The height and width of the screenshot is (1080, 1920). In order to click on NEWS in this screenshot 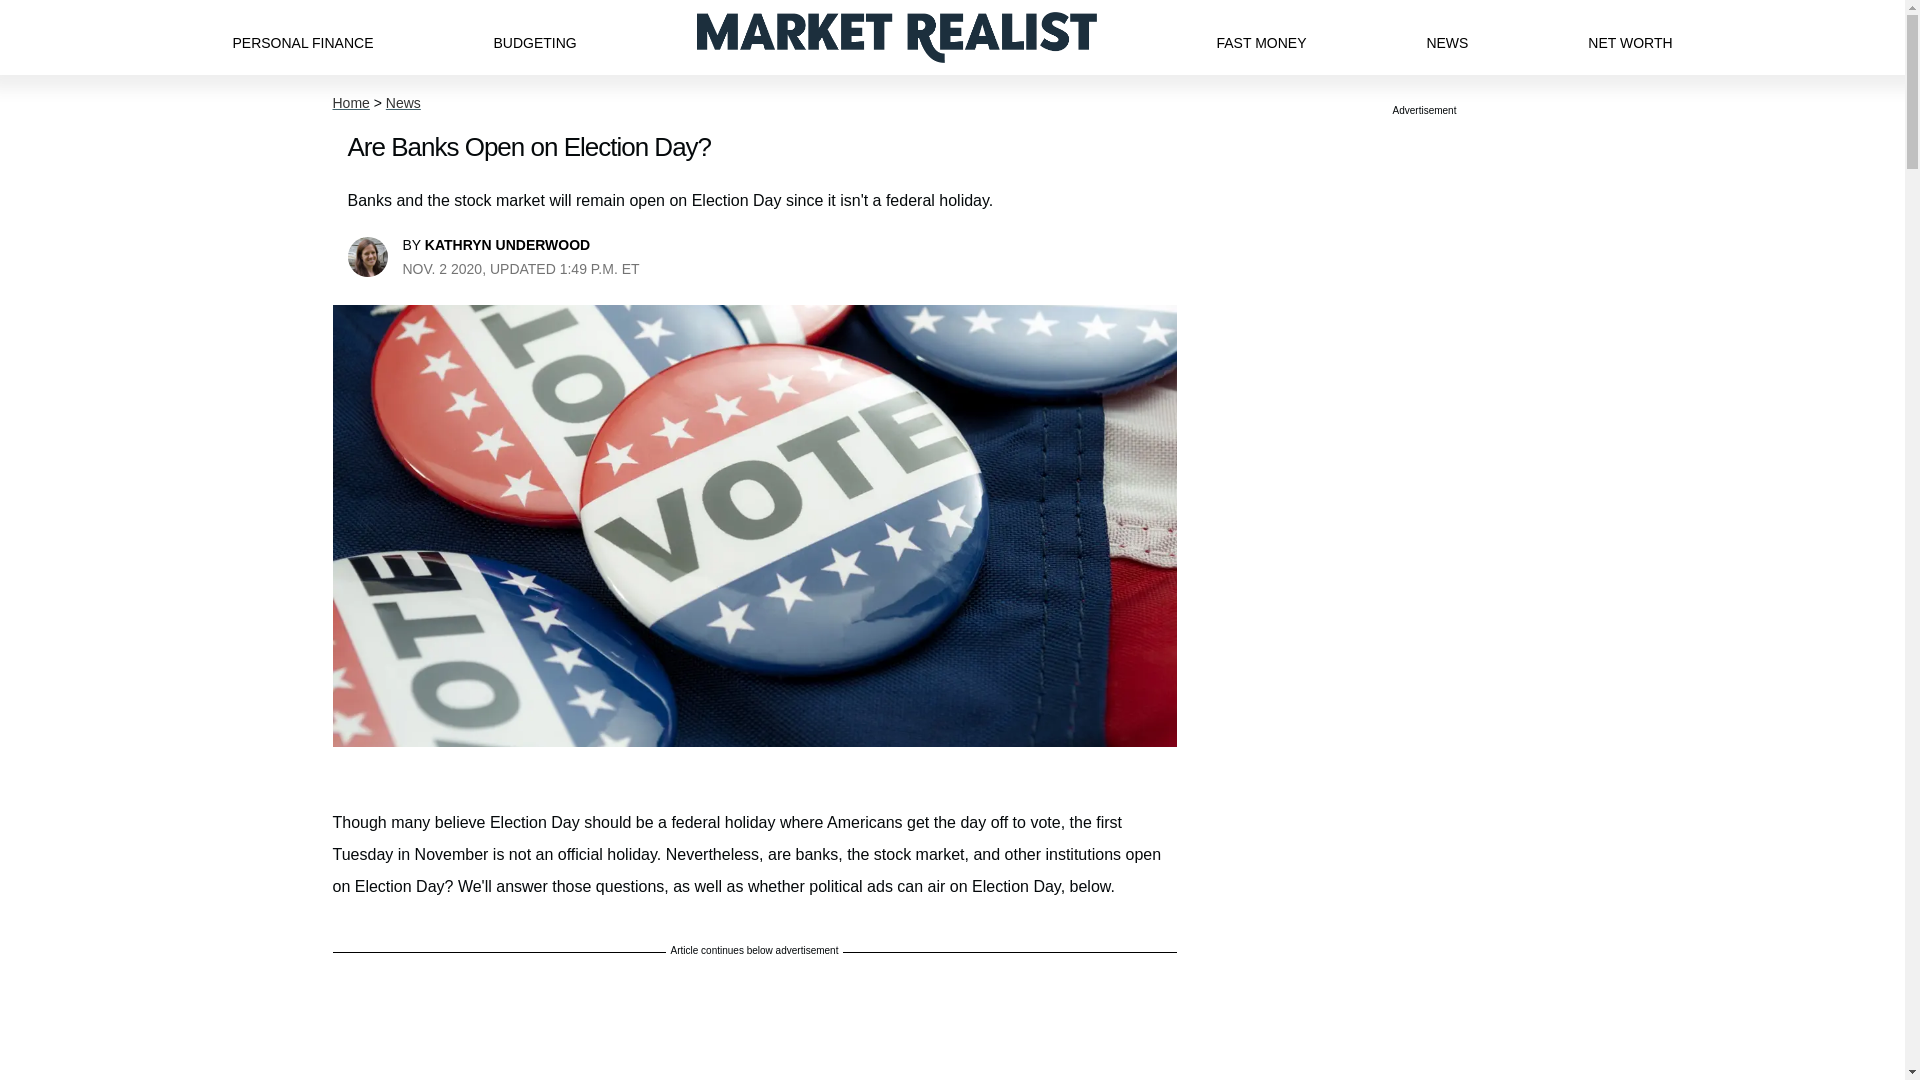, I will do `click(1447, 37)`.